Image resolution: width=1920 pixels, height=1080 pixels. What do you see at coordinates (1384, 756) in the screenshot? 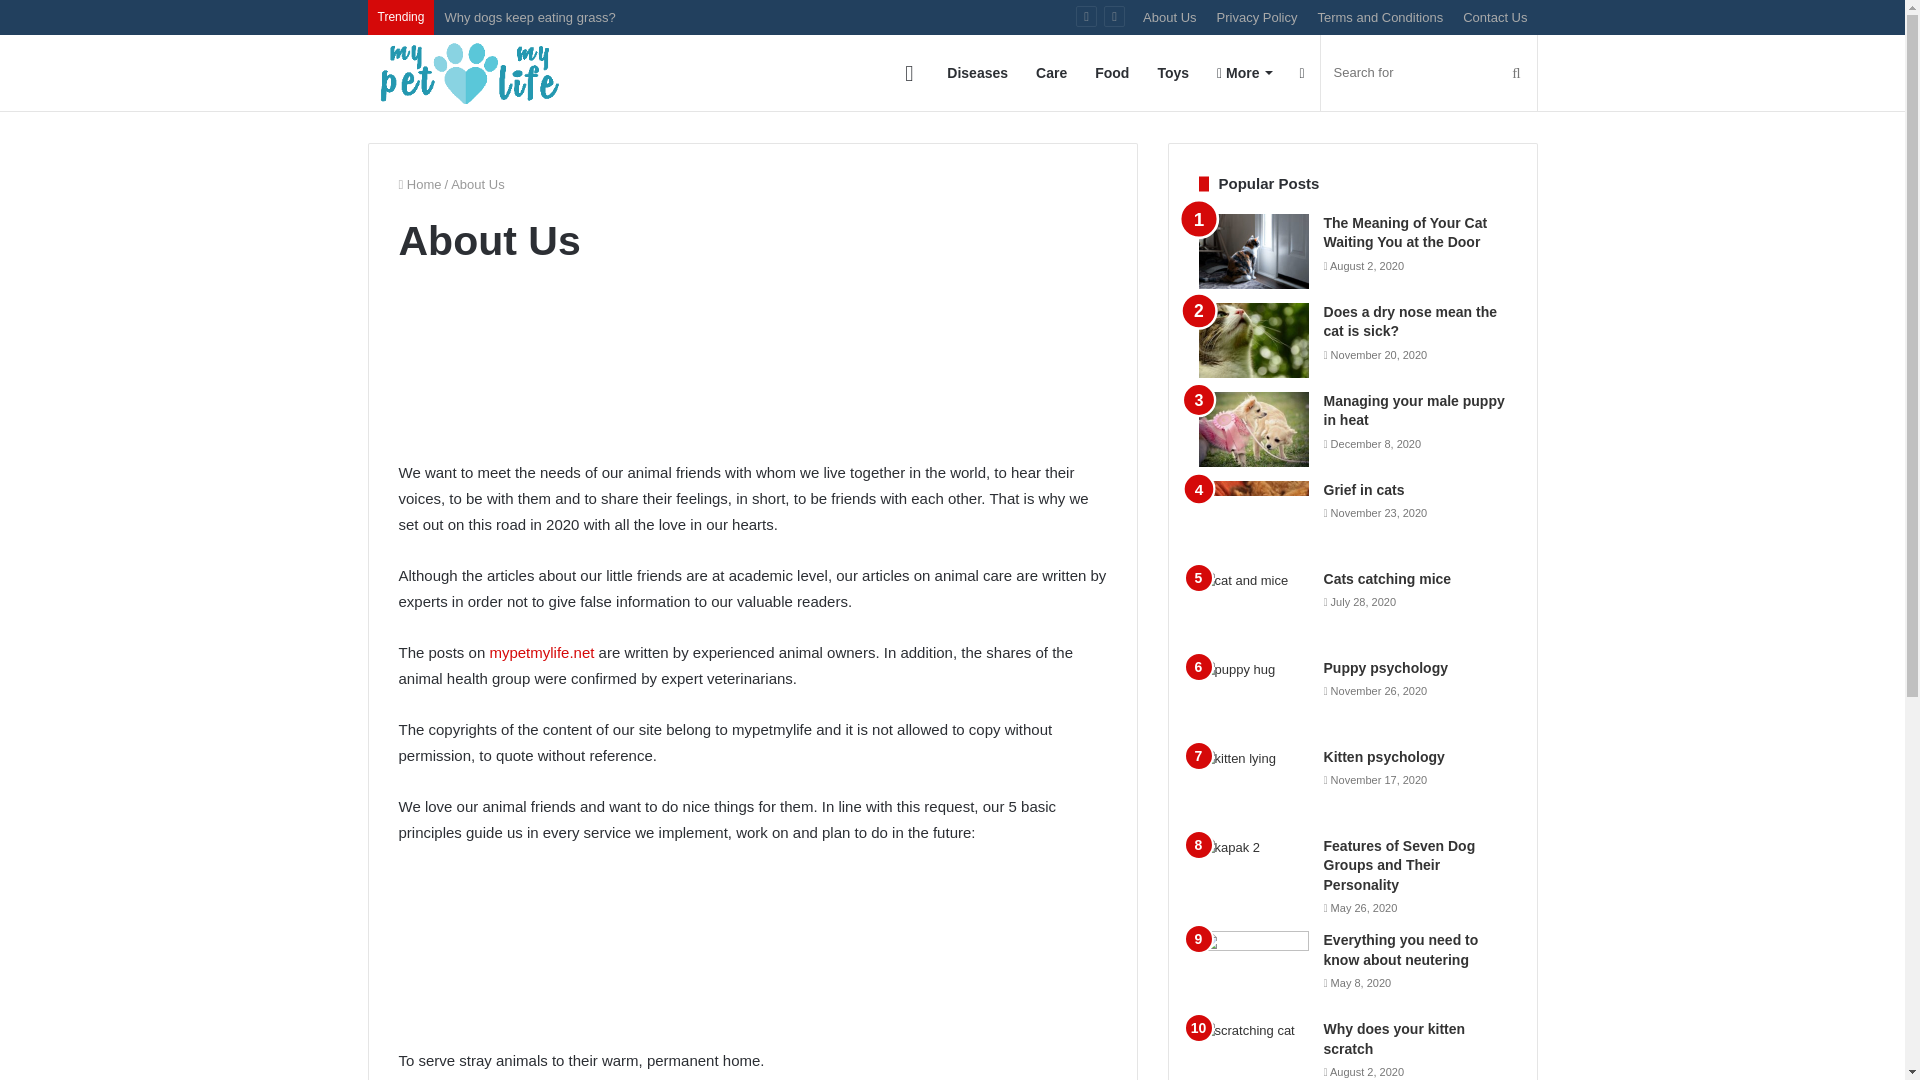
I see `Kitten psychology` at bounding box center [1384, 756].